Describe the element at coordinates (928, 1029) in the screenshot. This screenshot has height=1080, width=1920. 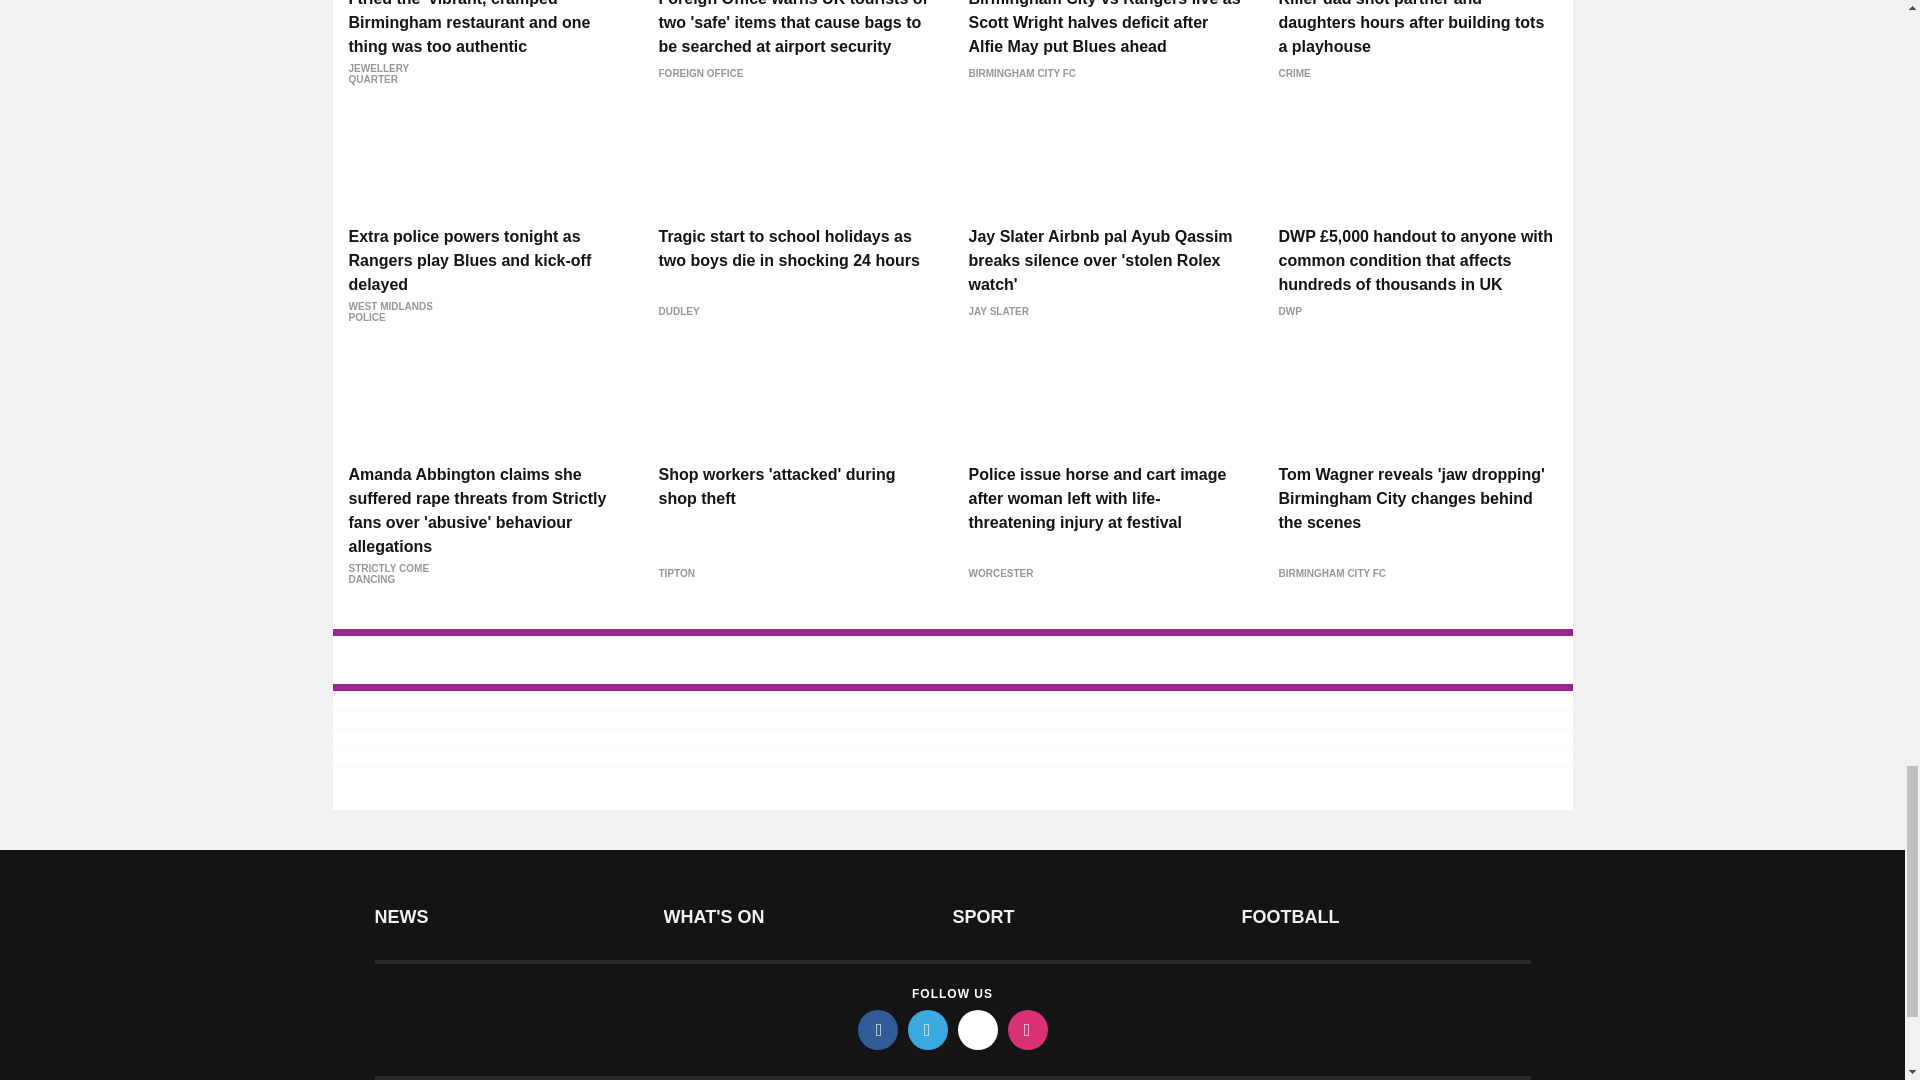
I see `twitter` at that location.